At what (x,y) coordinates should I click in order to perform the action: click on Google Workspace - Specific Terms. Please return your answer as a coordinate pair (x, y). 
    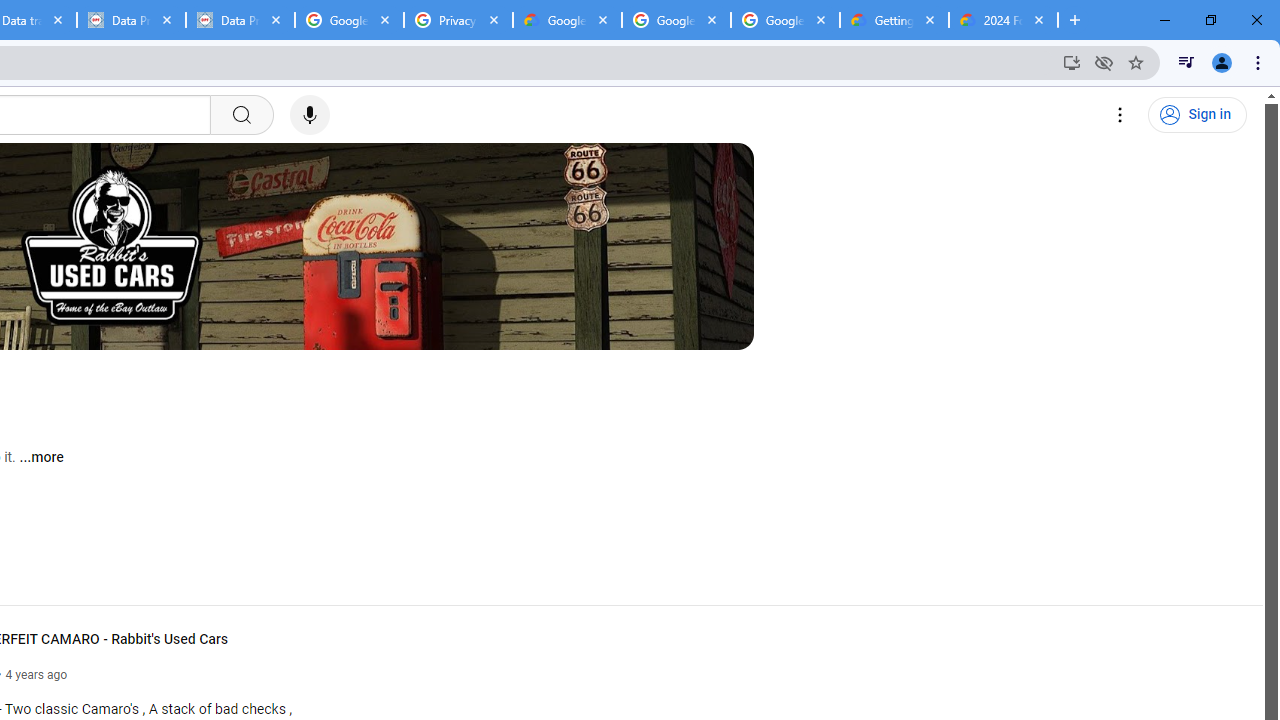
    Looking at the image, I should click on (676, 20).